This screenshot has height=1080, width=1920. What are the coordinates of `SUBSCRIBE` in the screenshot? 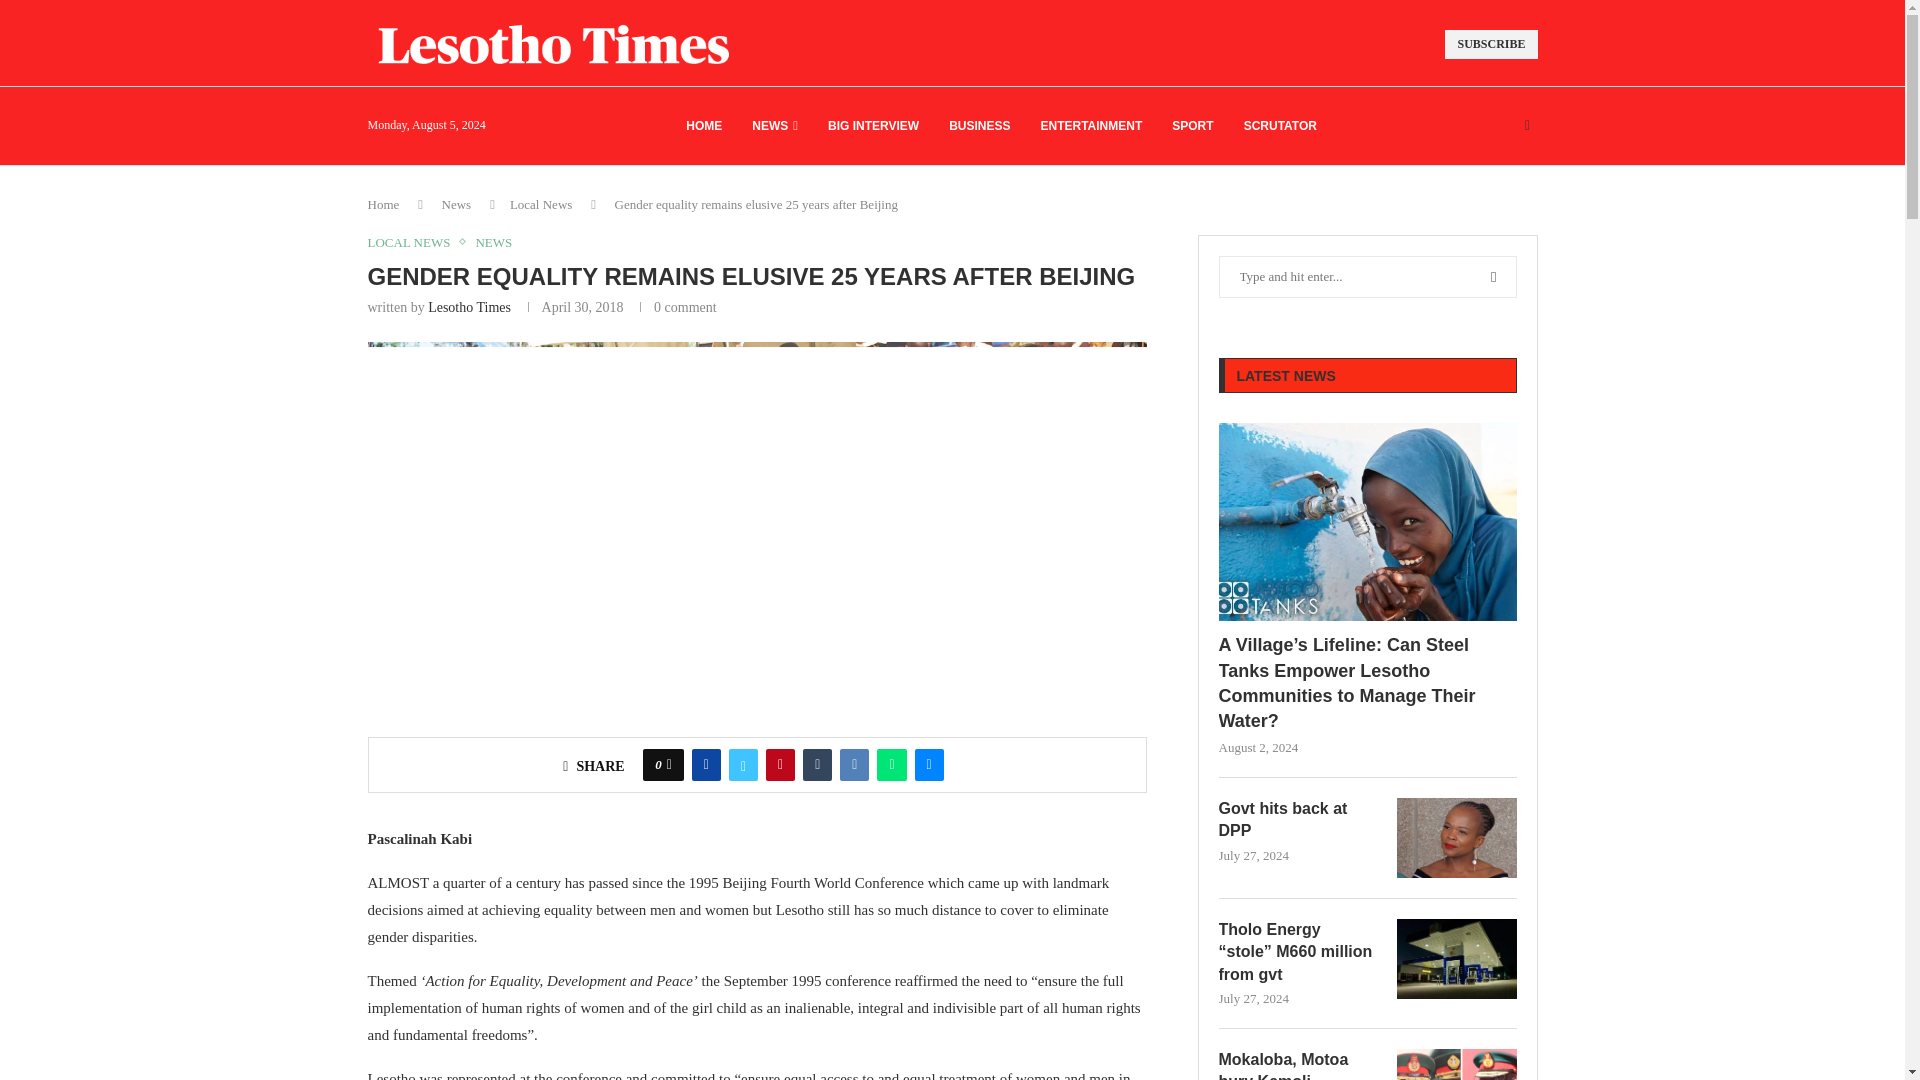 It's located at (1491, 44).